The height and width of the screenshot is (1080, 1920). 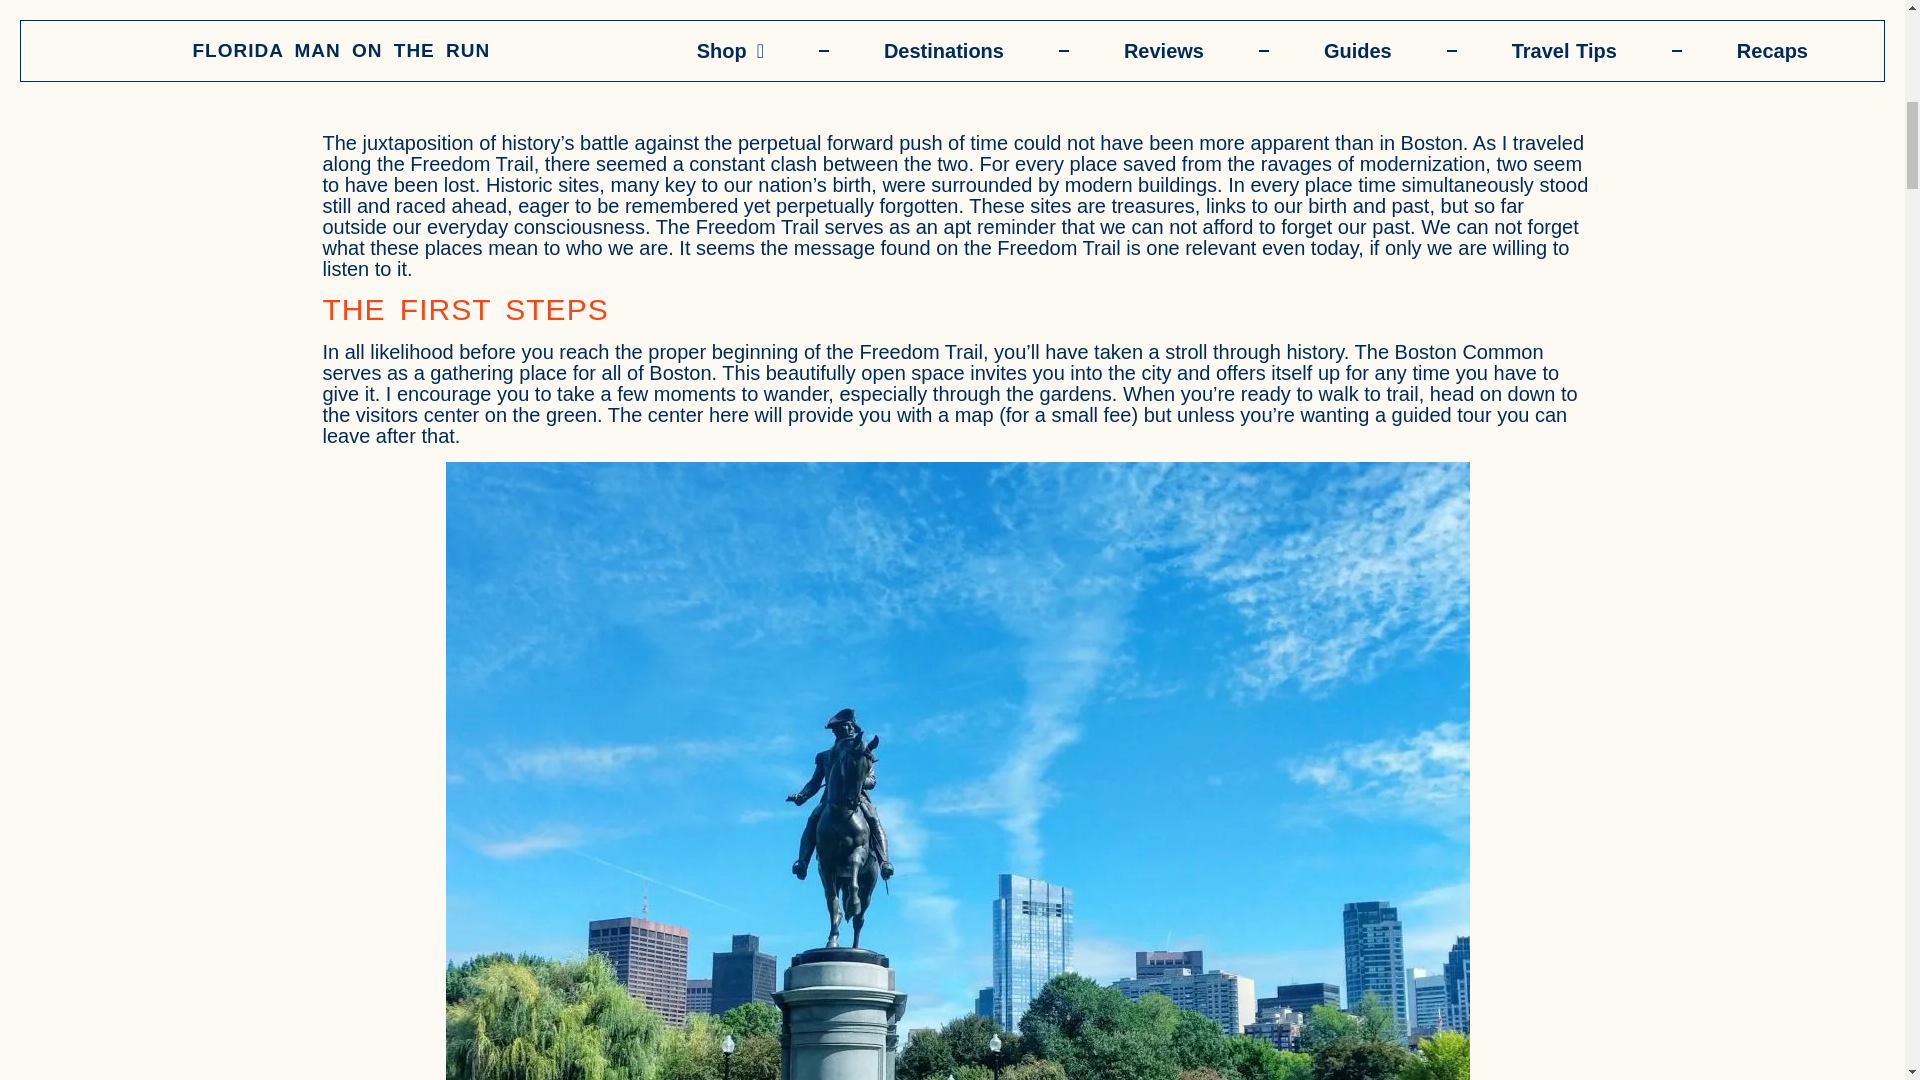 What do you see at coordinates (380, 72) in the screenshot?
I see `Share on Facebook` at bounding box center [380, 72].